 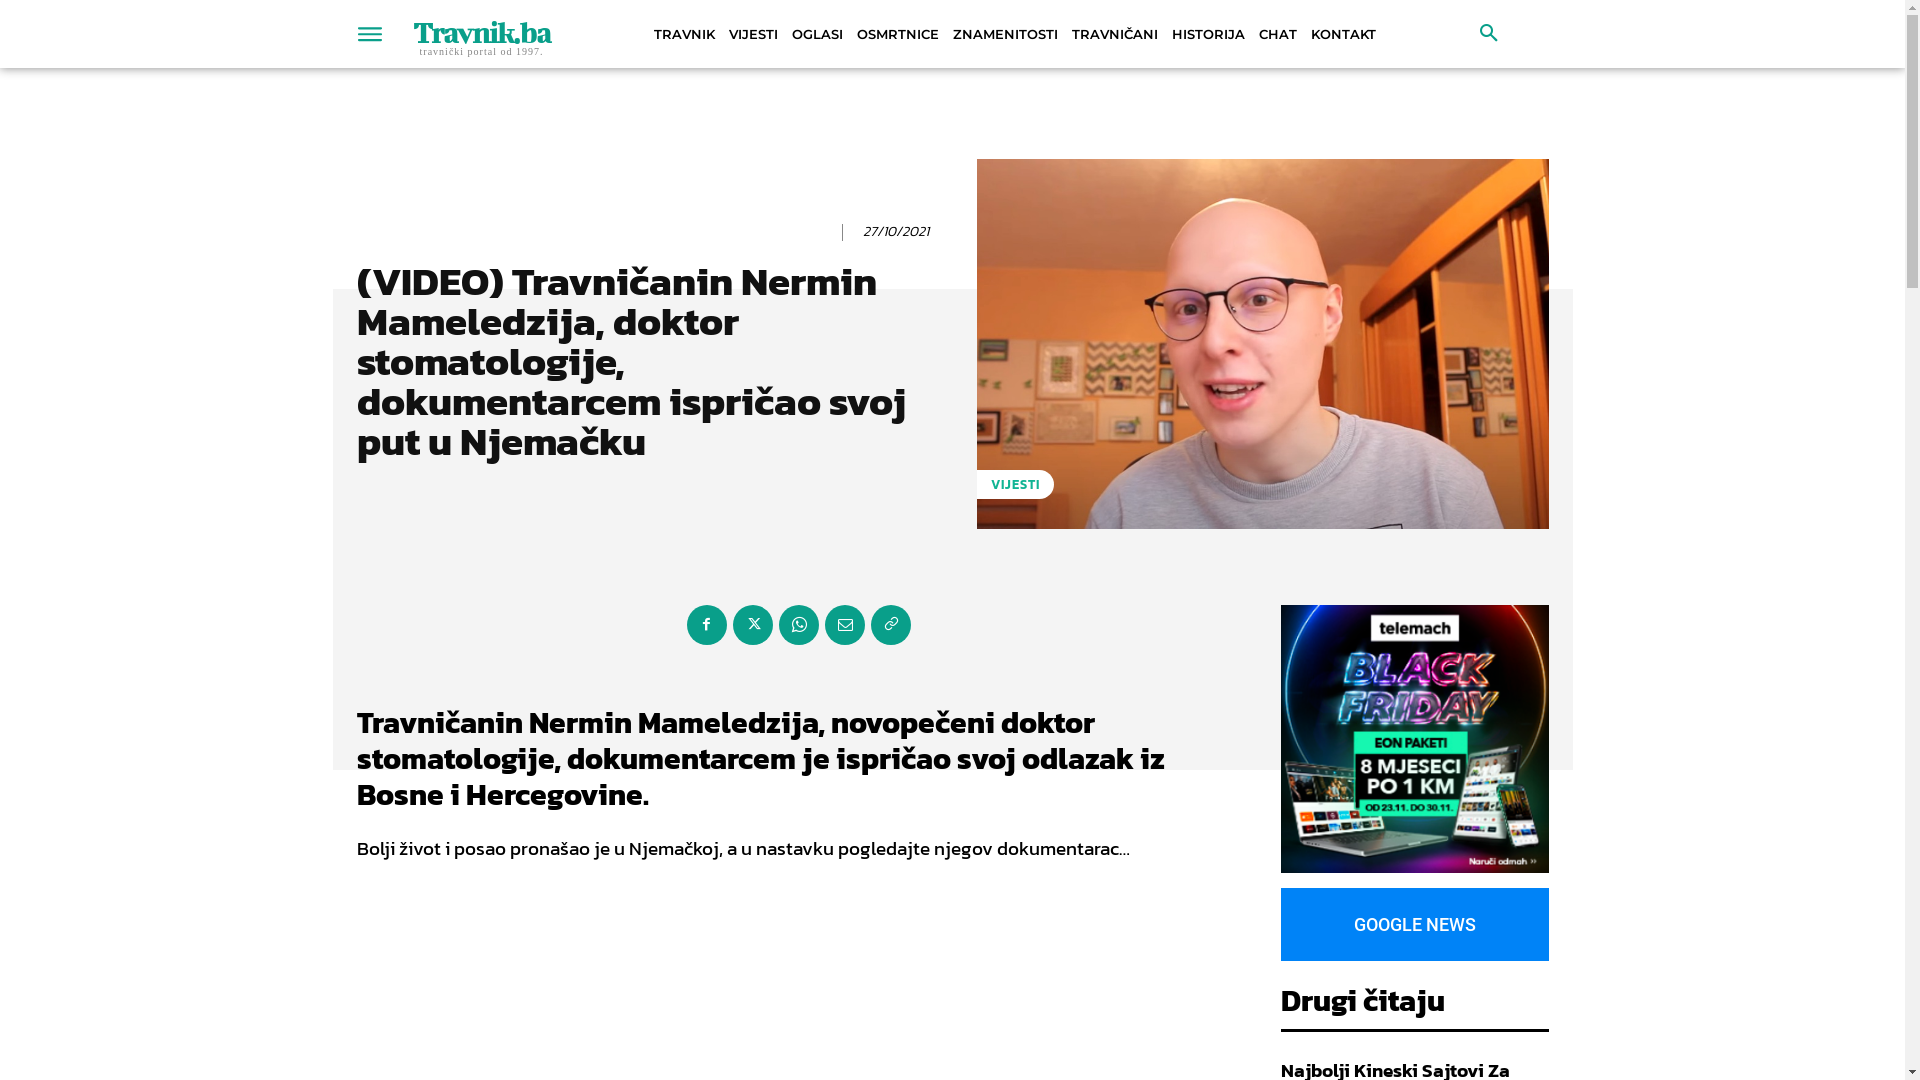 I want to click on VIJESTI, so click(x=1014, y=484).